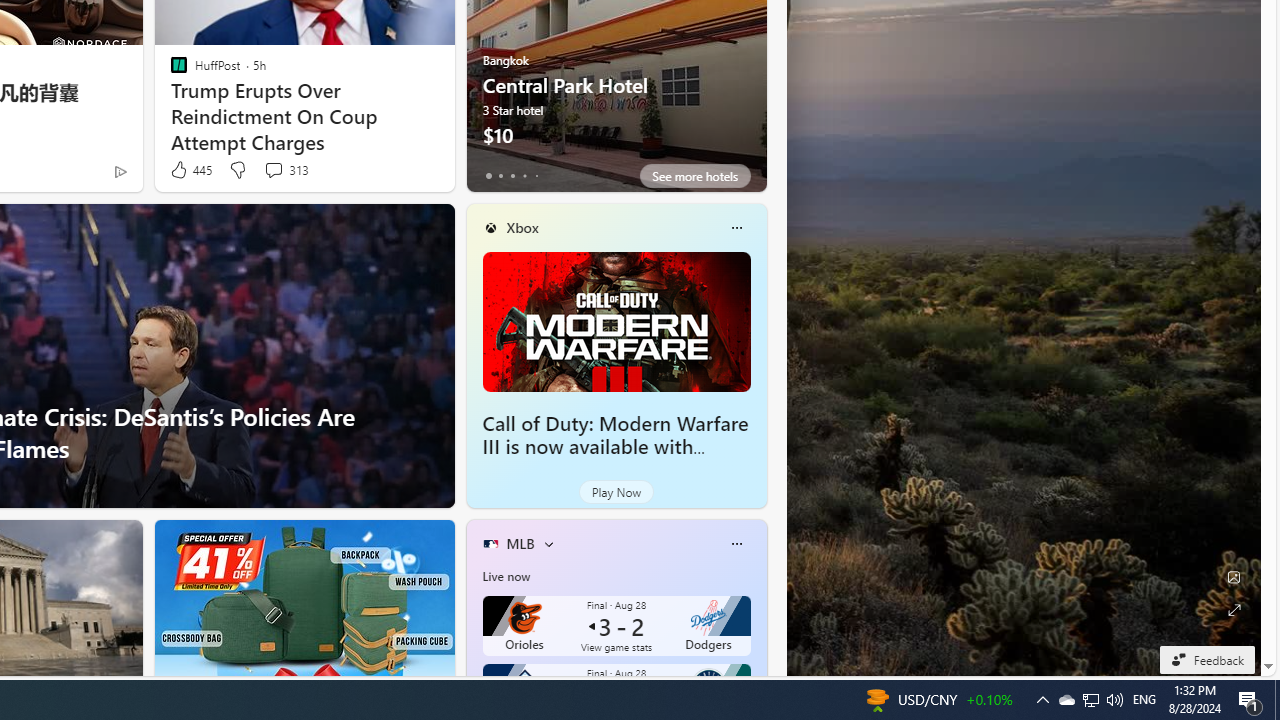  What do you see at coordinates (1234, 577) in the screenshot?
I see `Edit Background` at bounding box center [1234, 577].